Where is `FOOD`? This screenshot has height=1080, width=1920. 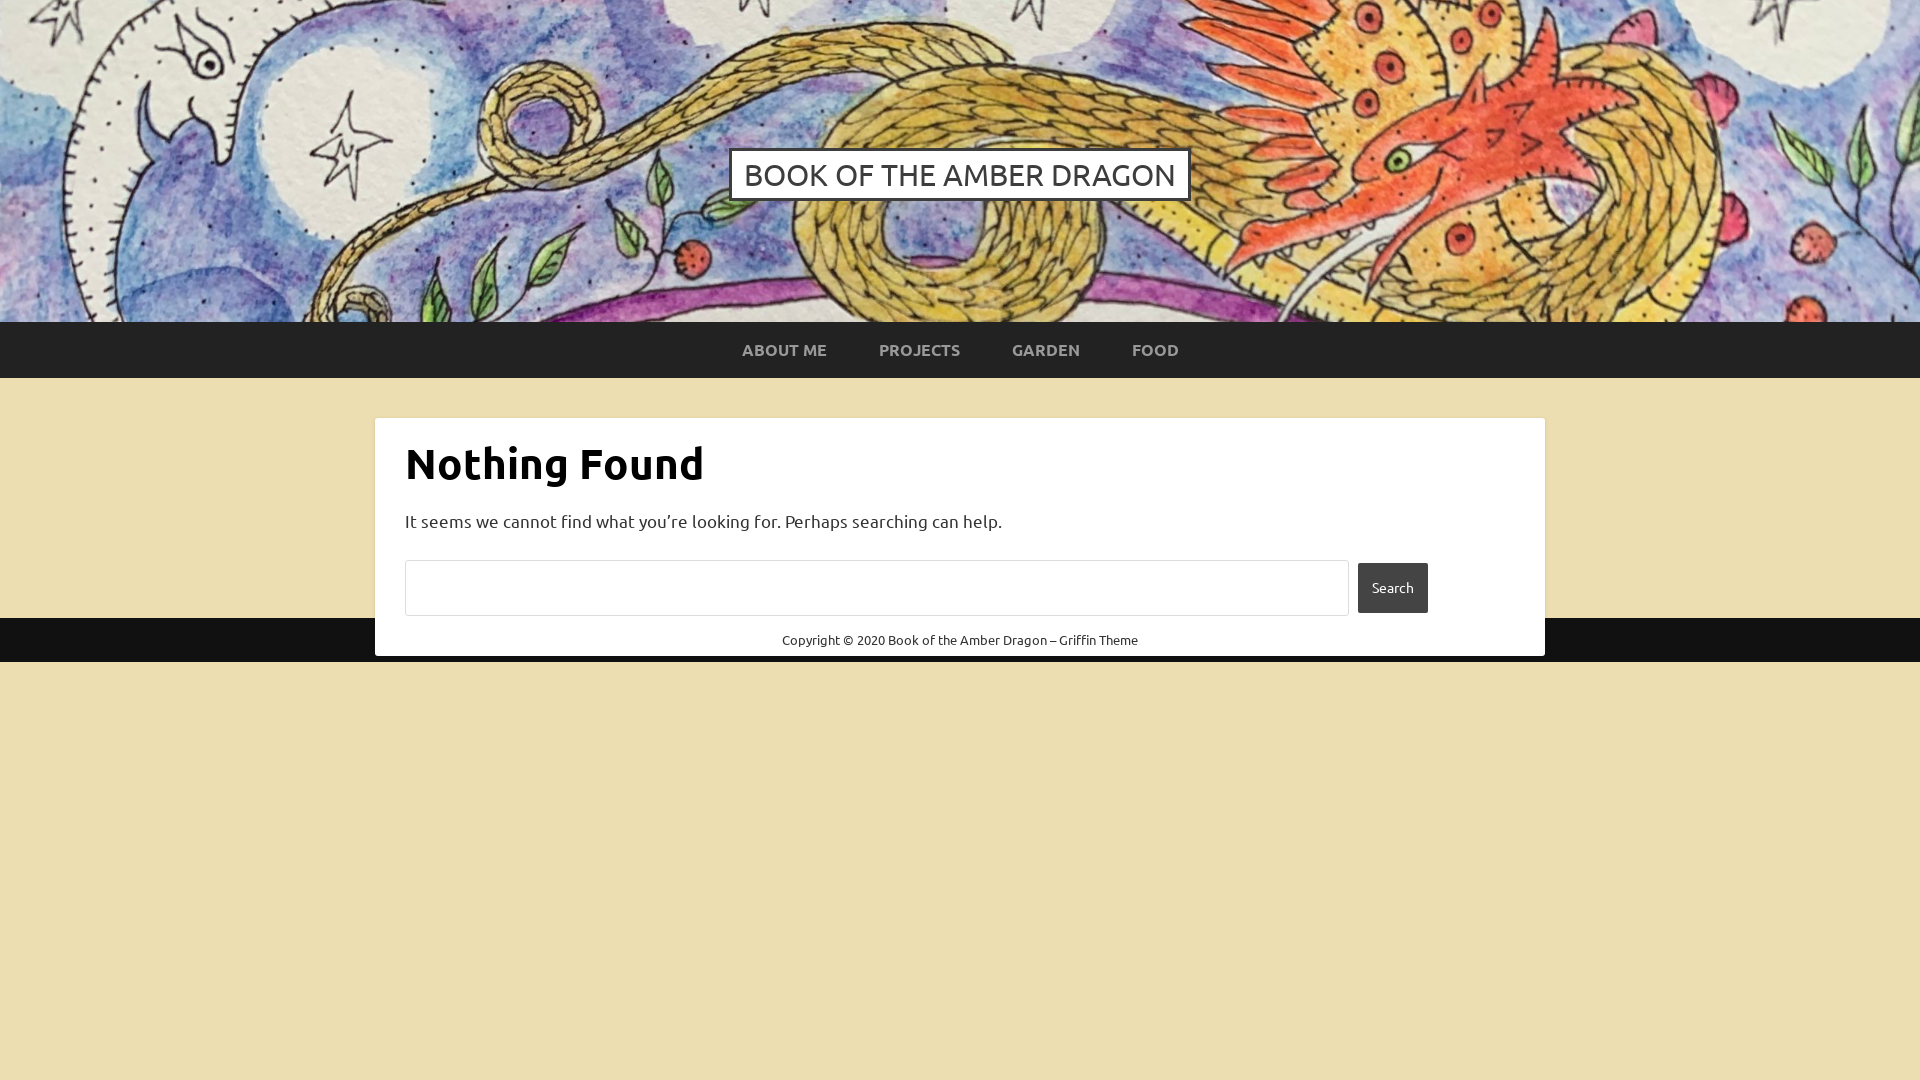
FOOD is located at coordinates (1156, 350).